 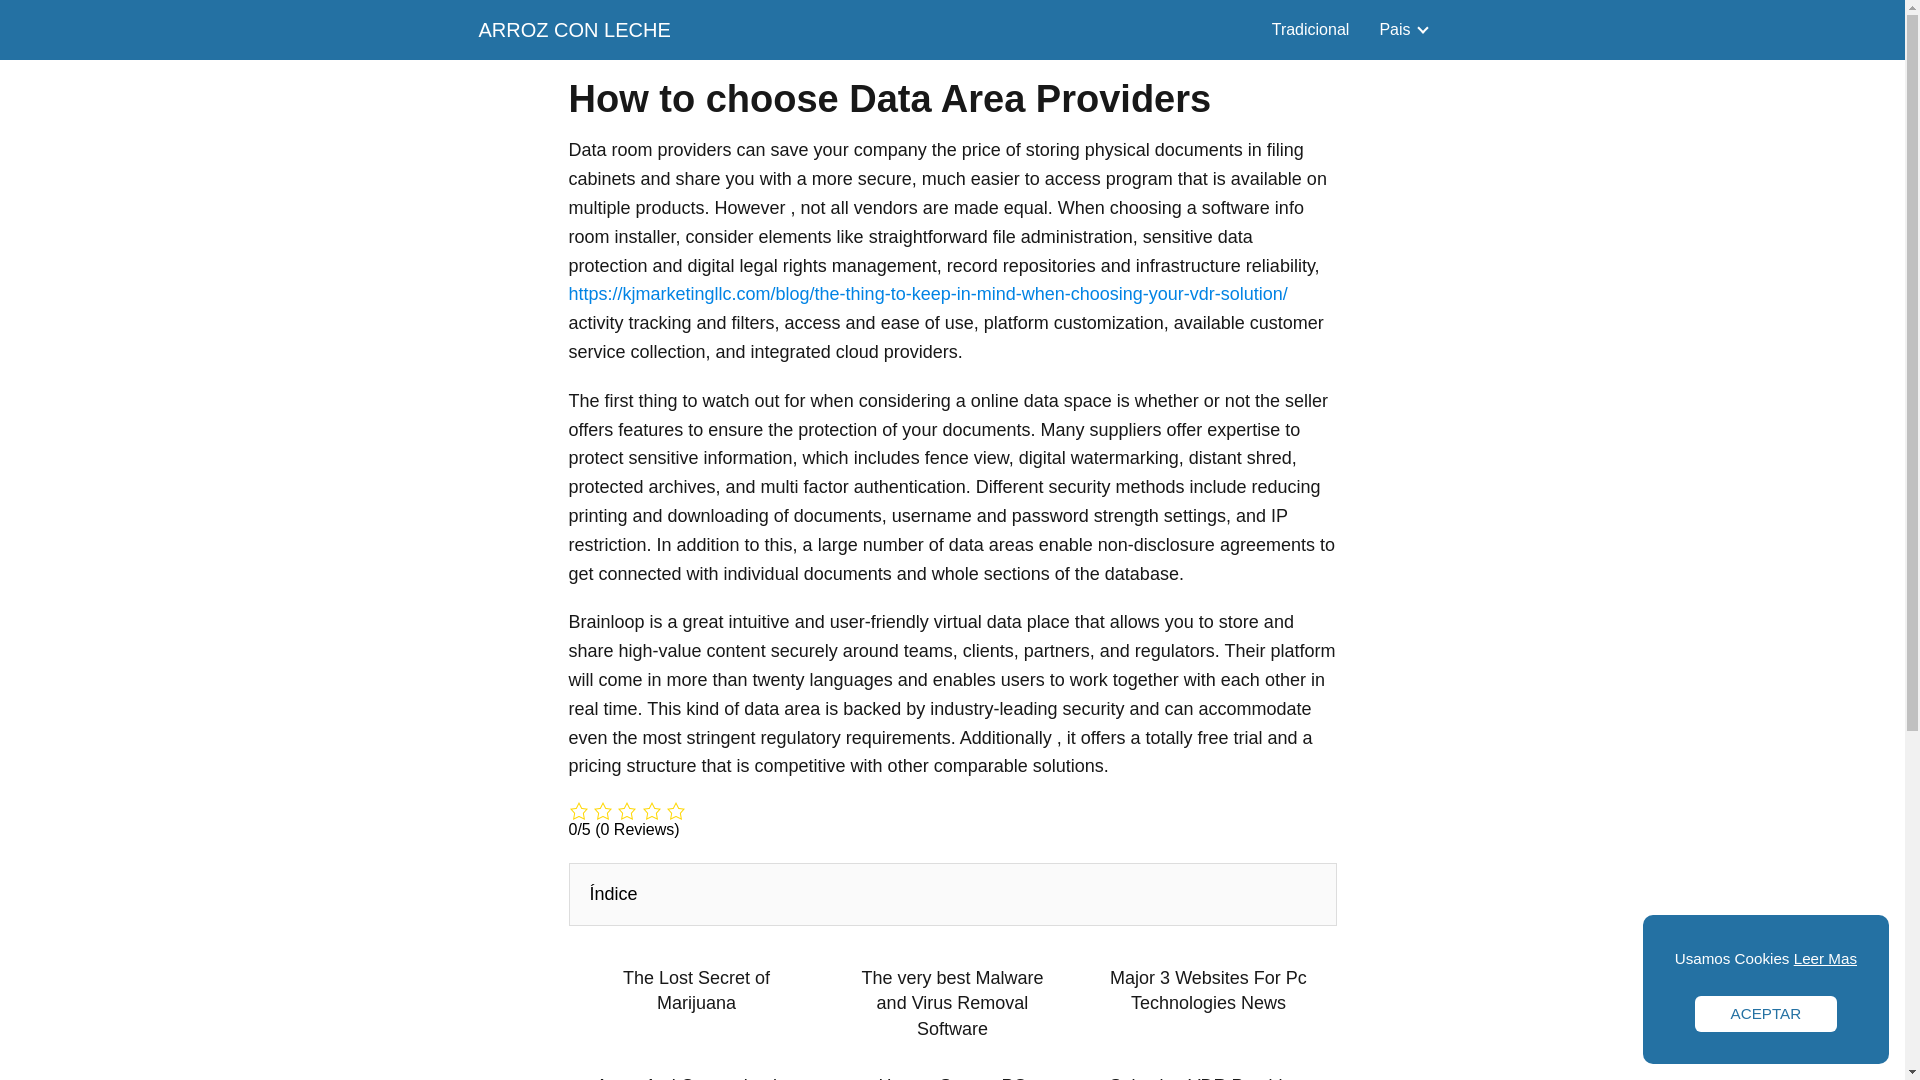 I want to click on Selecting VDR Providers, so click(x=1208, y=1076).